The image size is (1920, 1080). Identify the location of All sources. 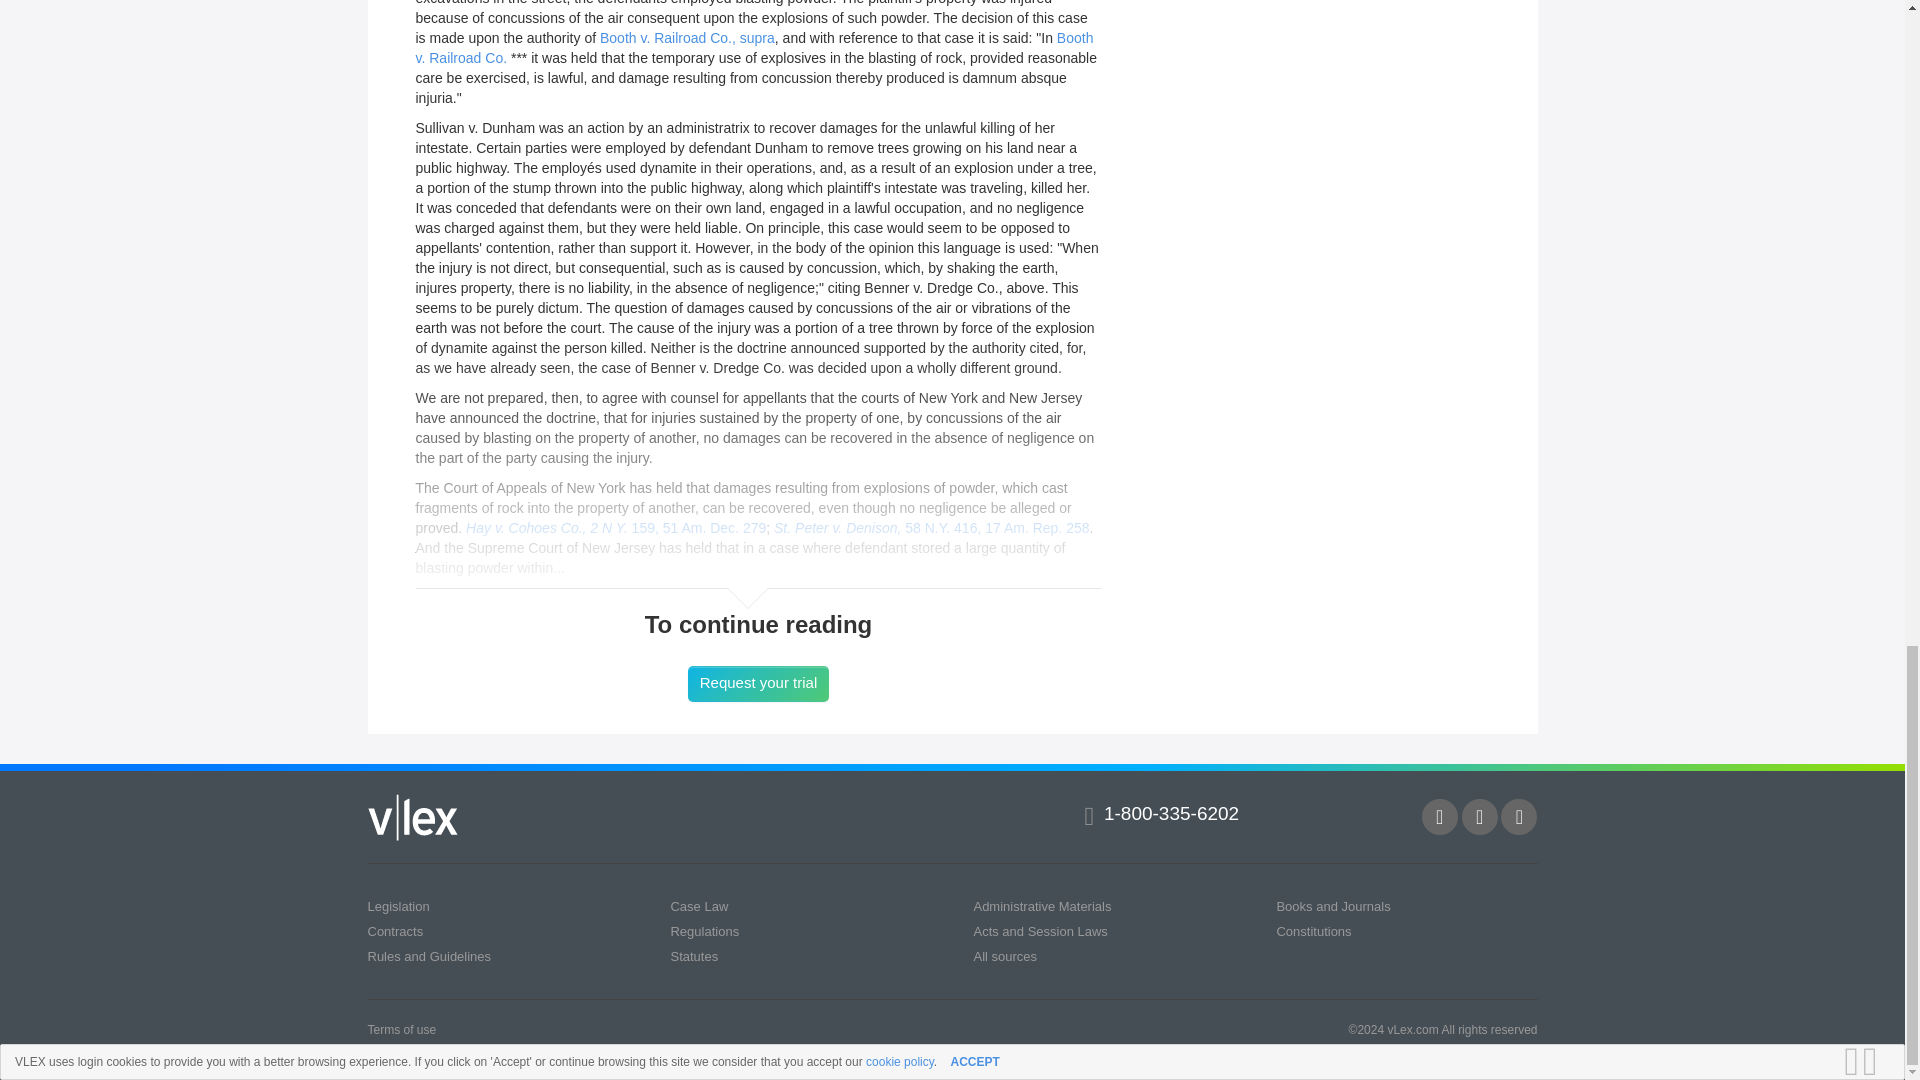
(1004, 956).